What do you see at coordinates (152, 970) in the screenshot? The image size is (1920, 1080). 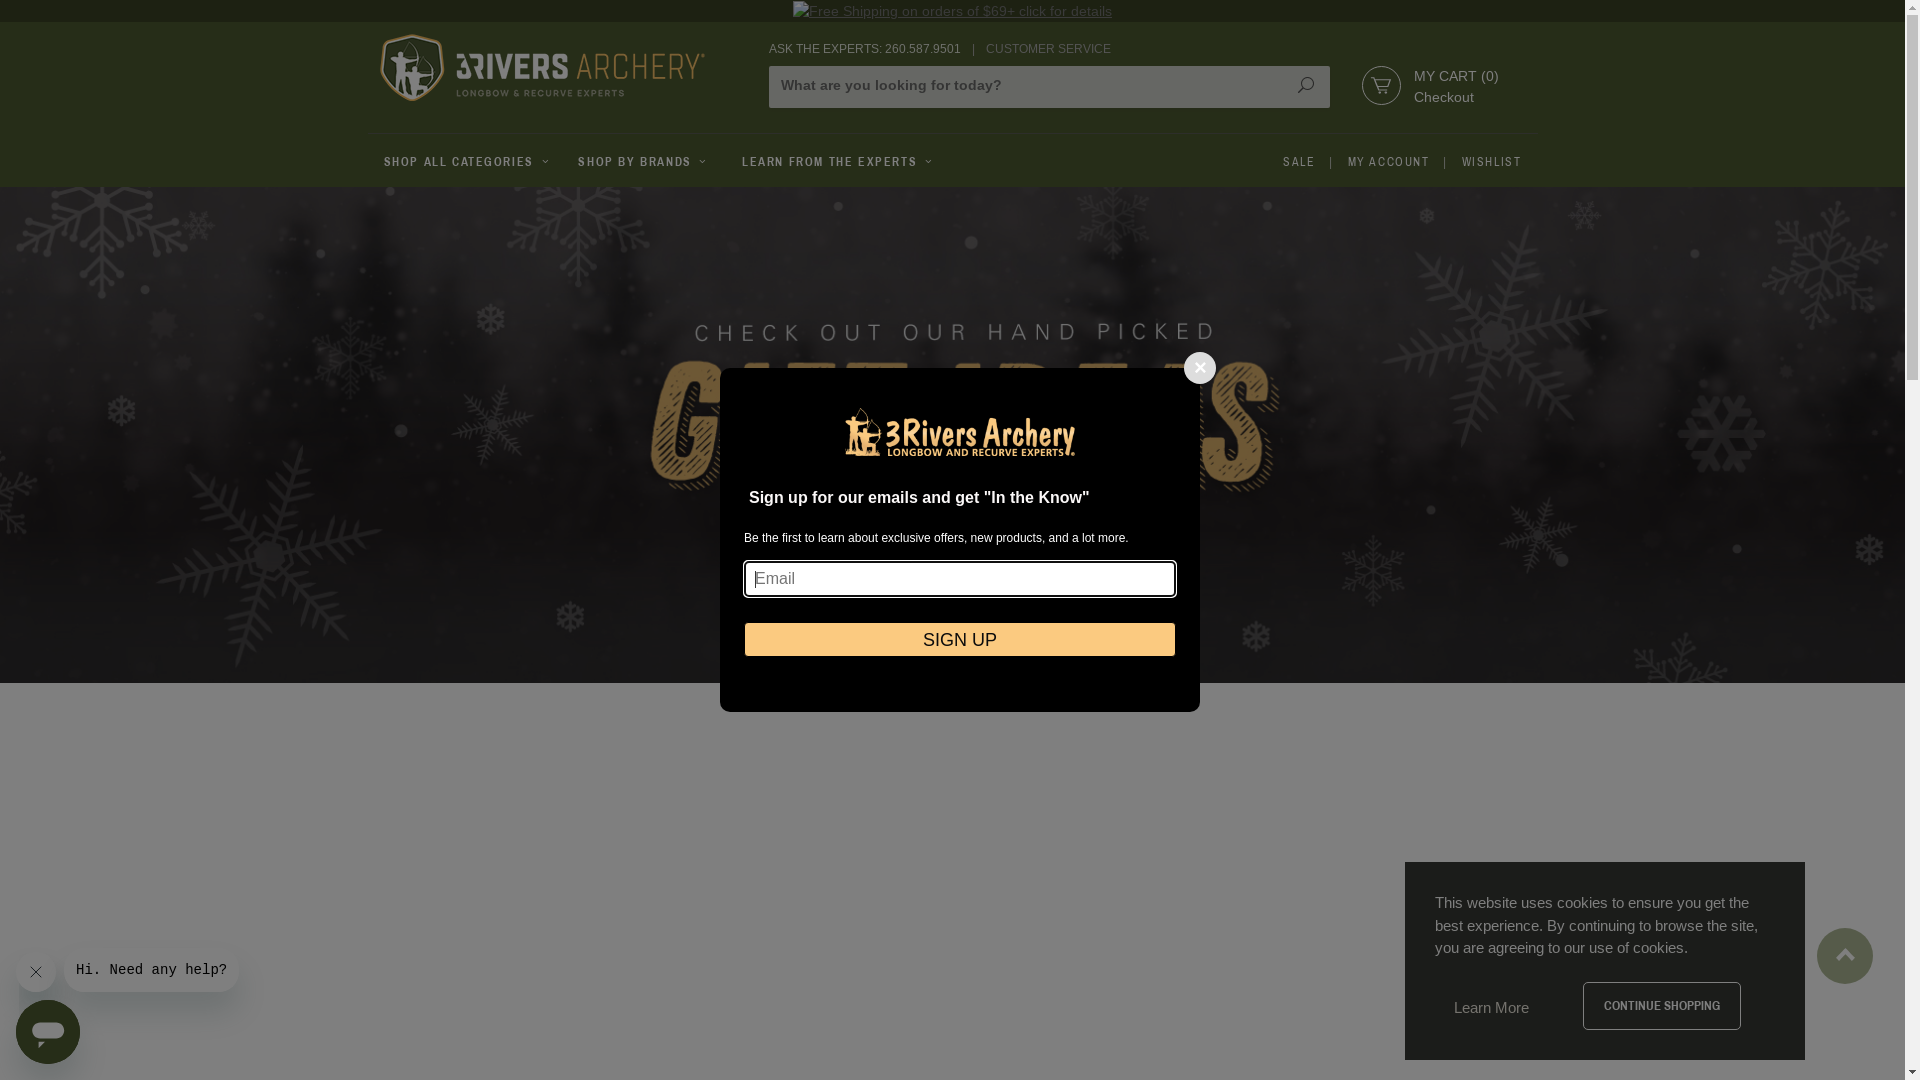 I see `Message from company` at bounding box center [152, 970].